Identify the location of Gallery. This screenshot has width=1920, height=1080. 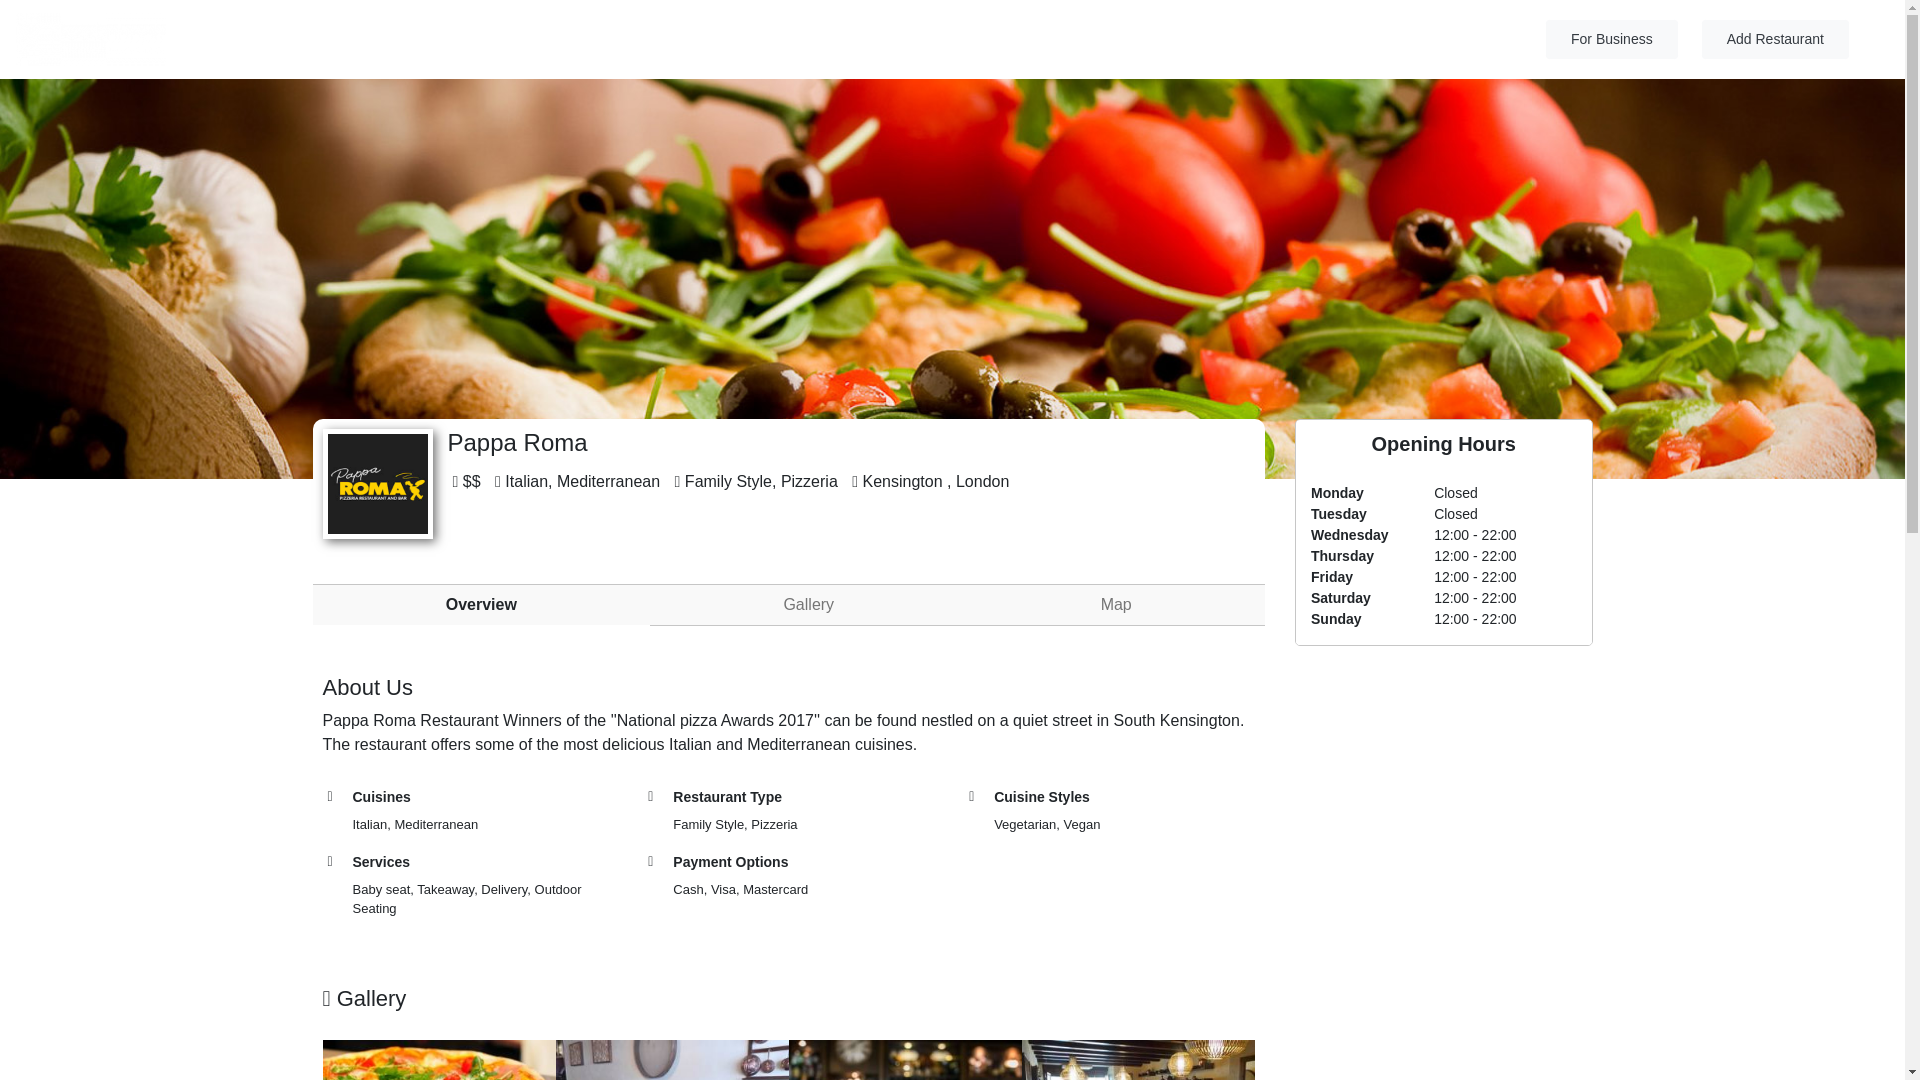
(808, 605).